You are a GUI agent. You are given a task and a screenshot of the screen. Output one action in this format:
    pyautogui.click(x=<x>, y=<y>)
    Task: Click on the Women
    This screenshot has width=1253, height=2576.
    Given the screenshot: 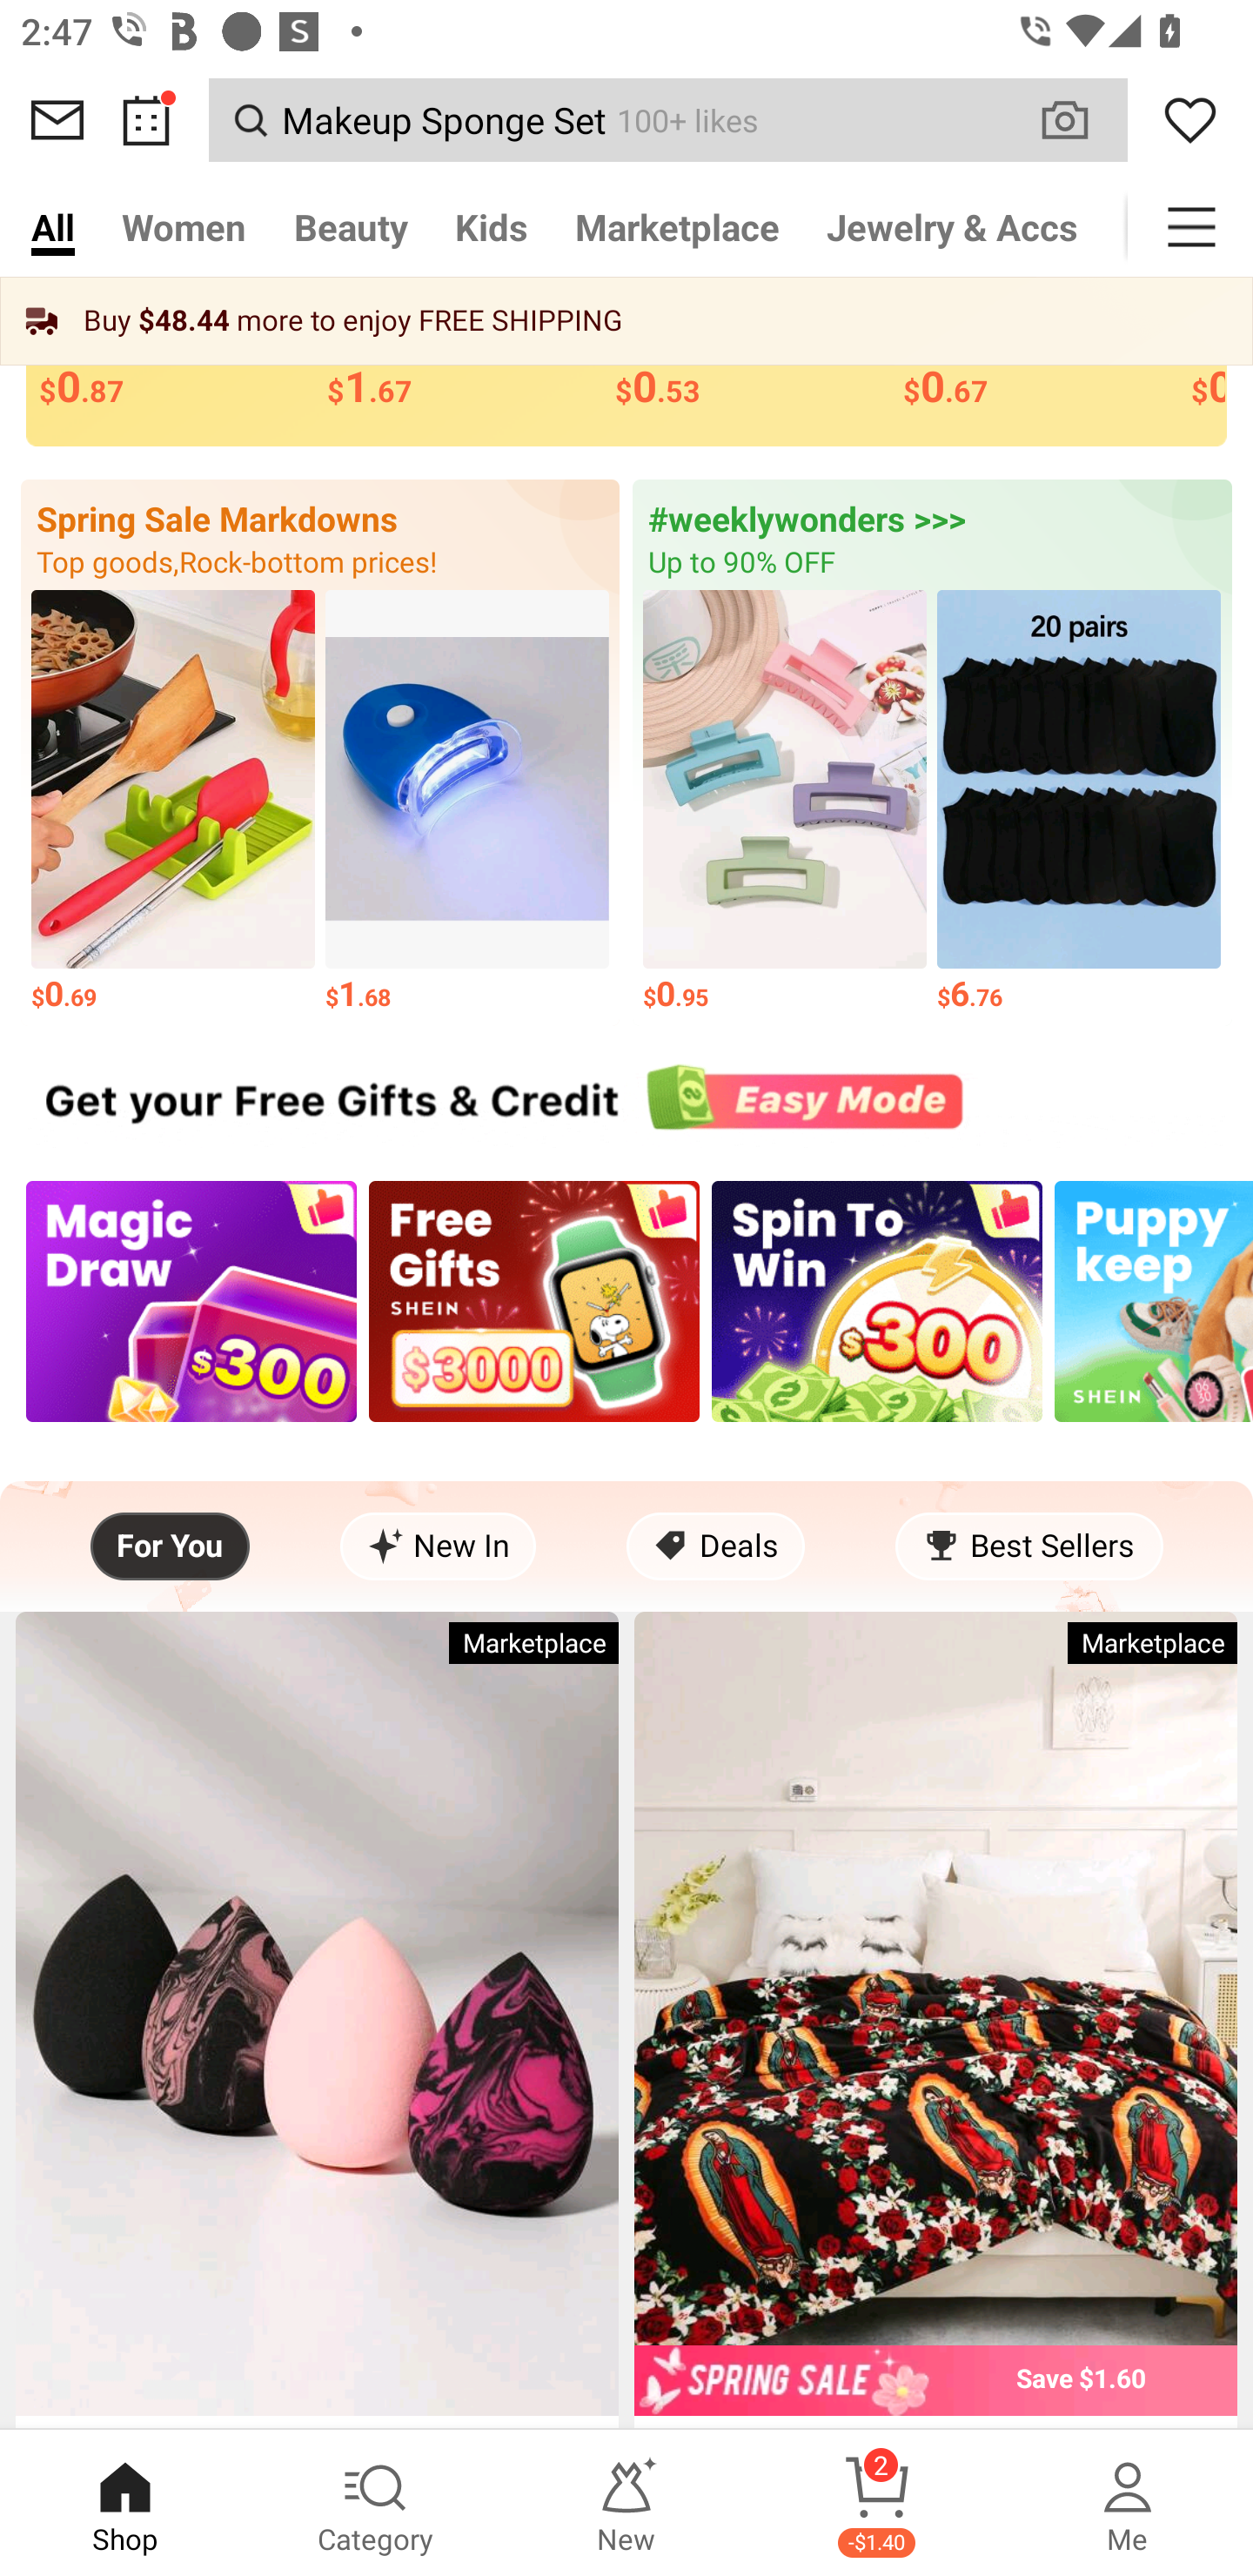 What is the action you would take?
    pyautogui.click(x=184, y=226)
    